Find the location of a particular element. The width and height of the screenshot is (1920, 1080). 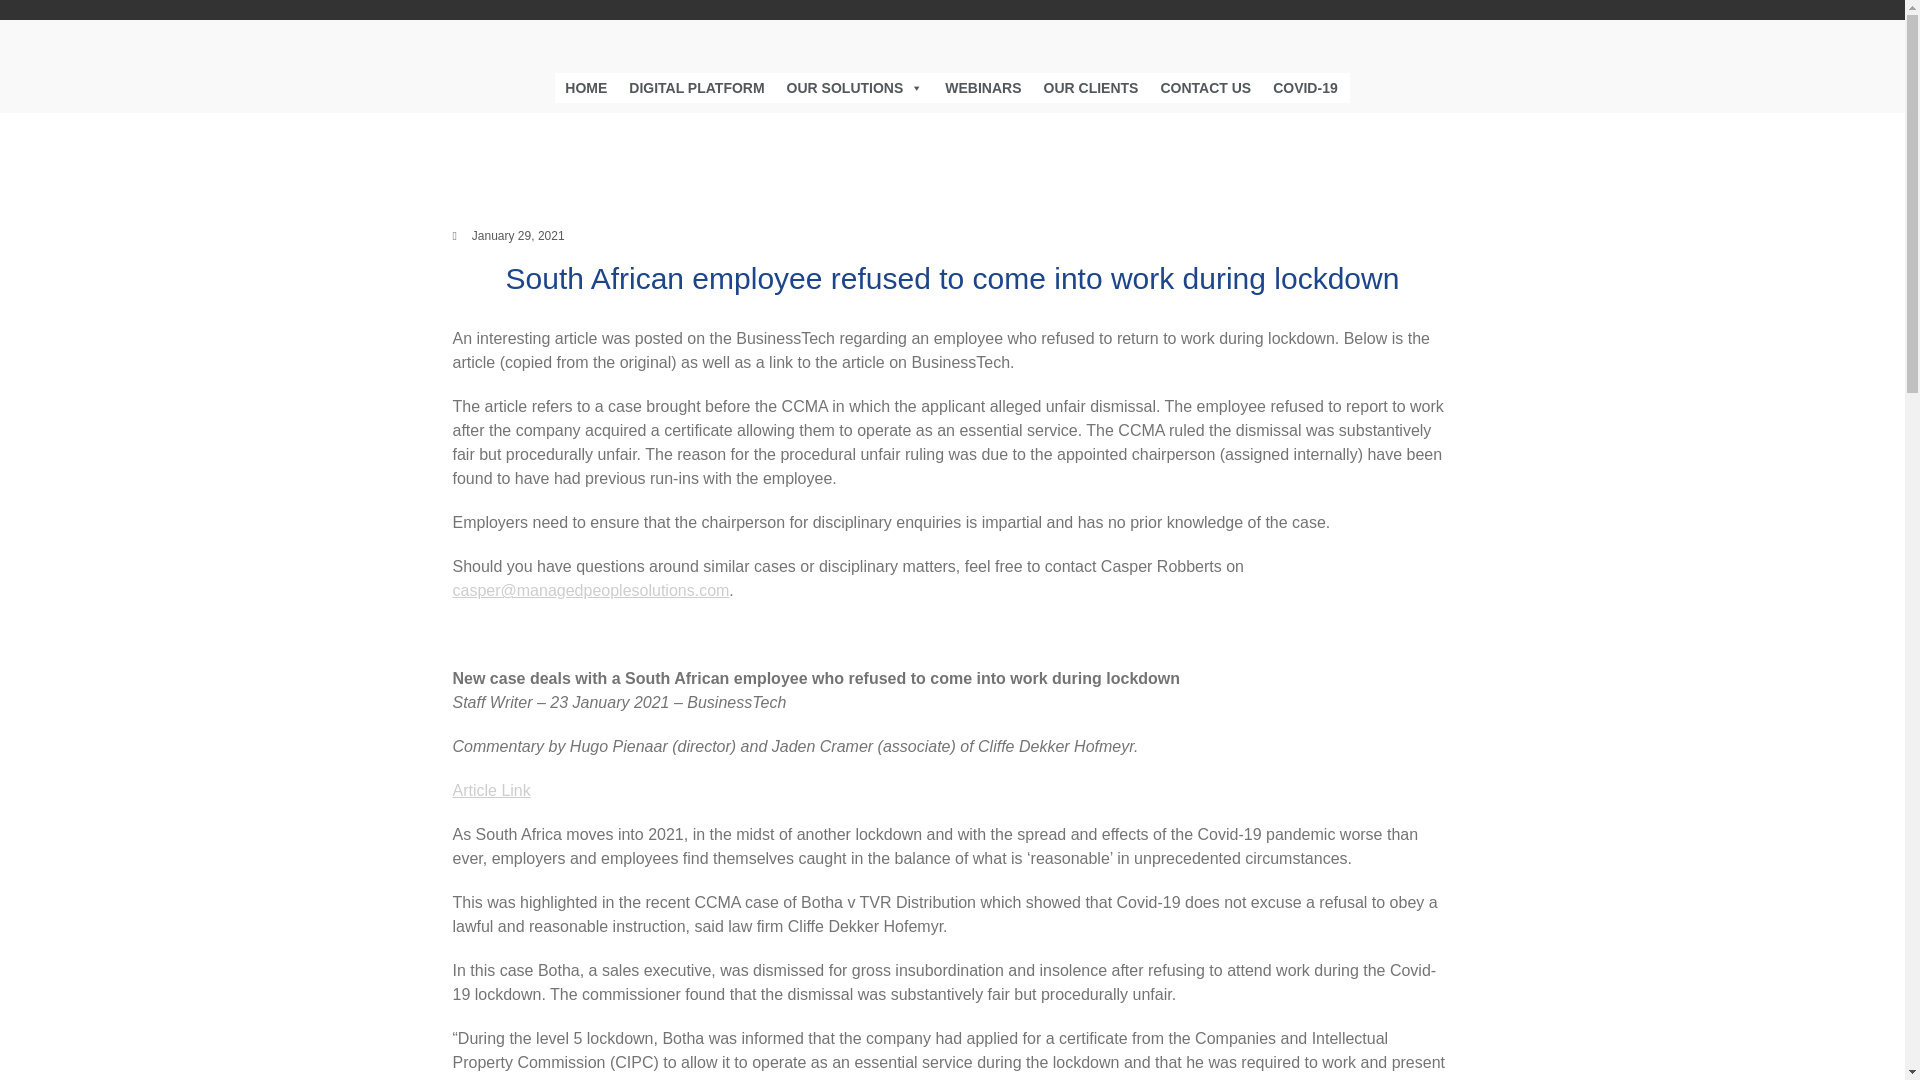

CONTACT US is located at coordinates (1206, 86).